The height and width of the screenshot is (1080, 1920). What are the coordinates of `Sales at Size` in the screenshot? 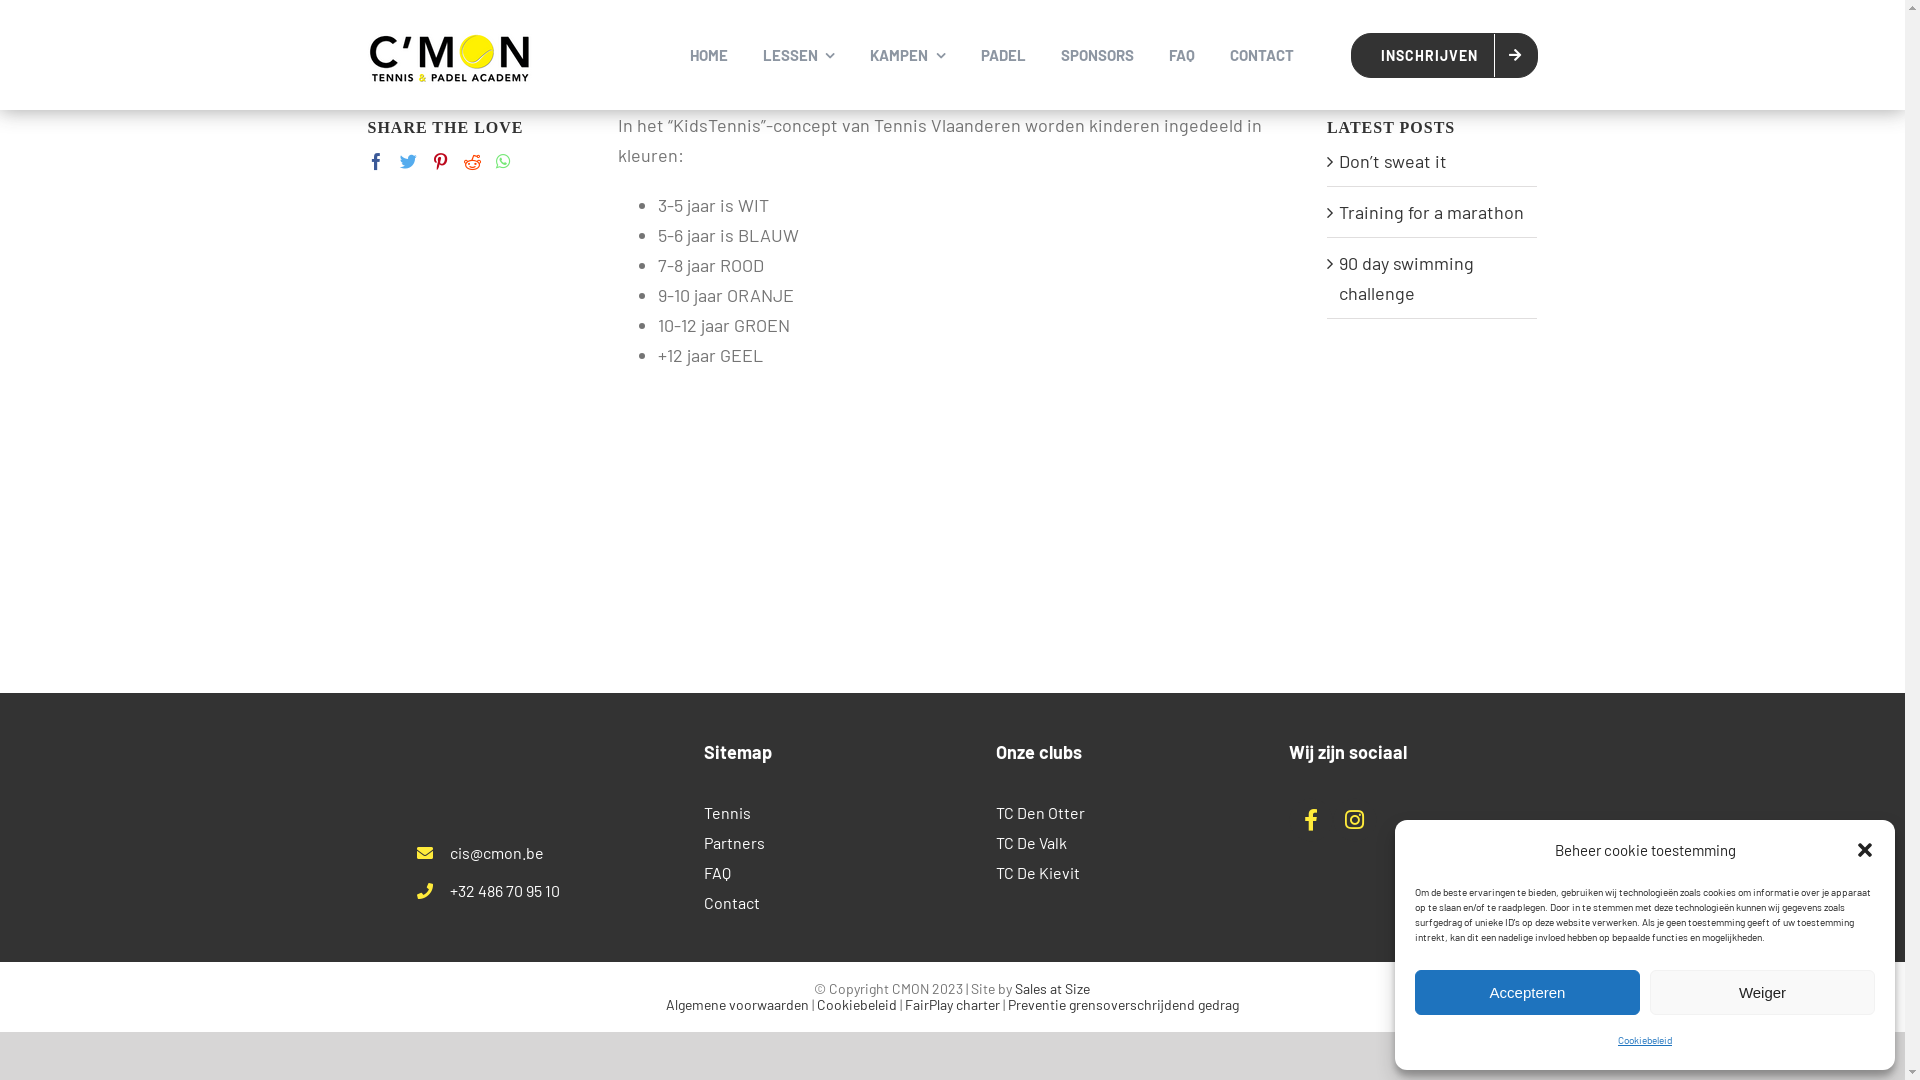 It's located at (1052, 988).